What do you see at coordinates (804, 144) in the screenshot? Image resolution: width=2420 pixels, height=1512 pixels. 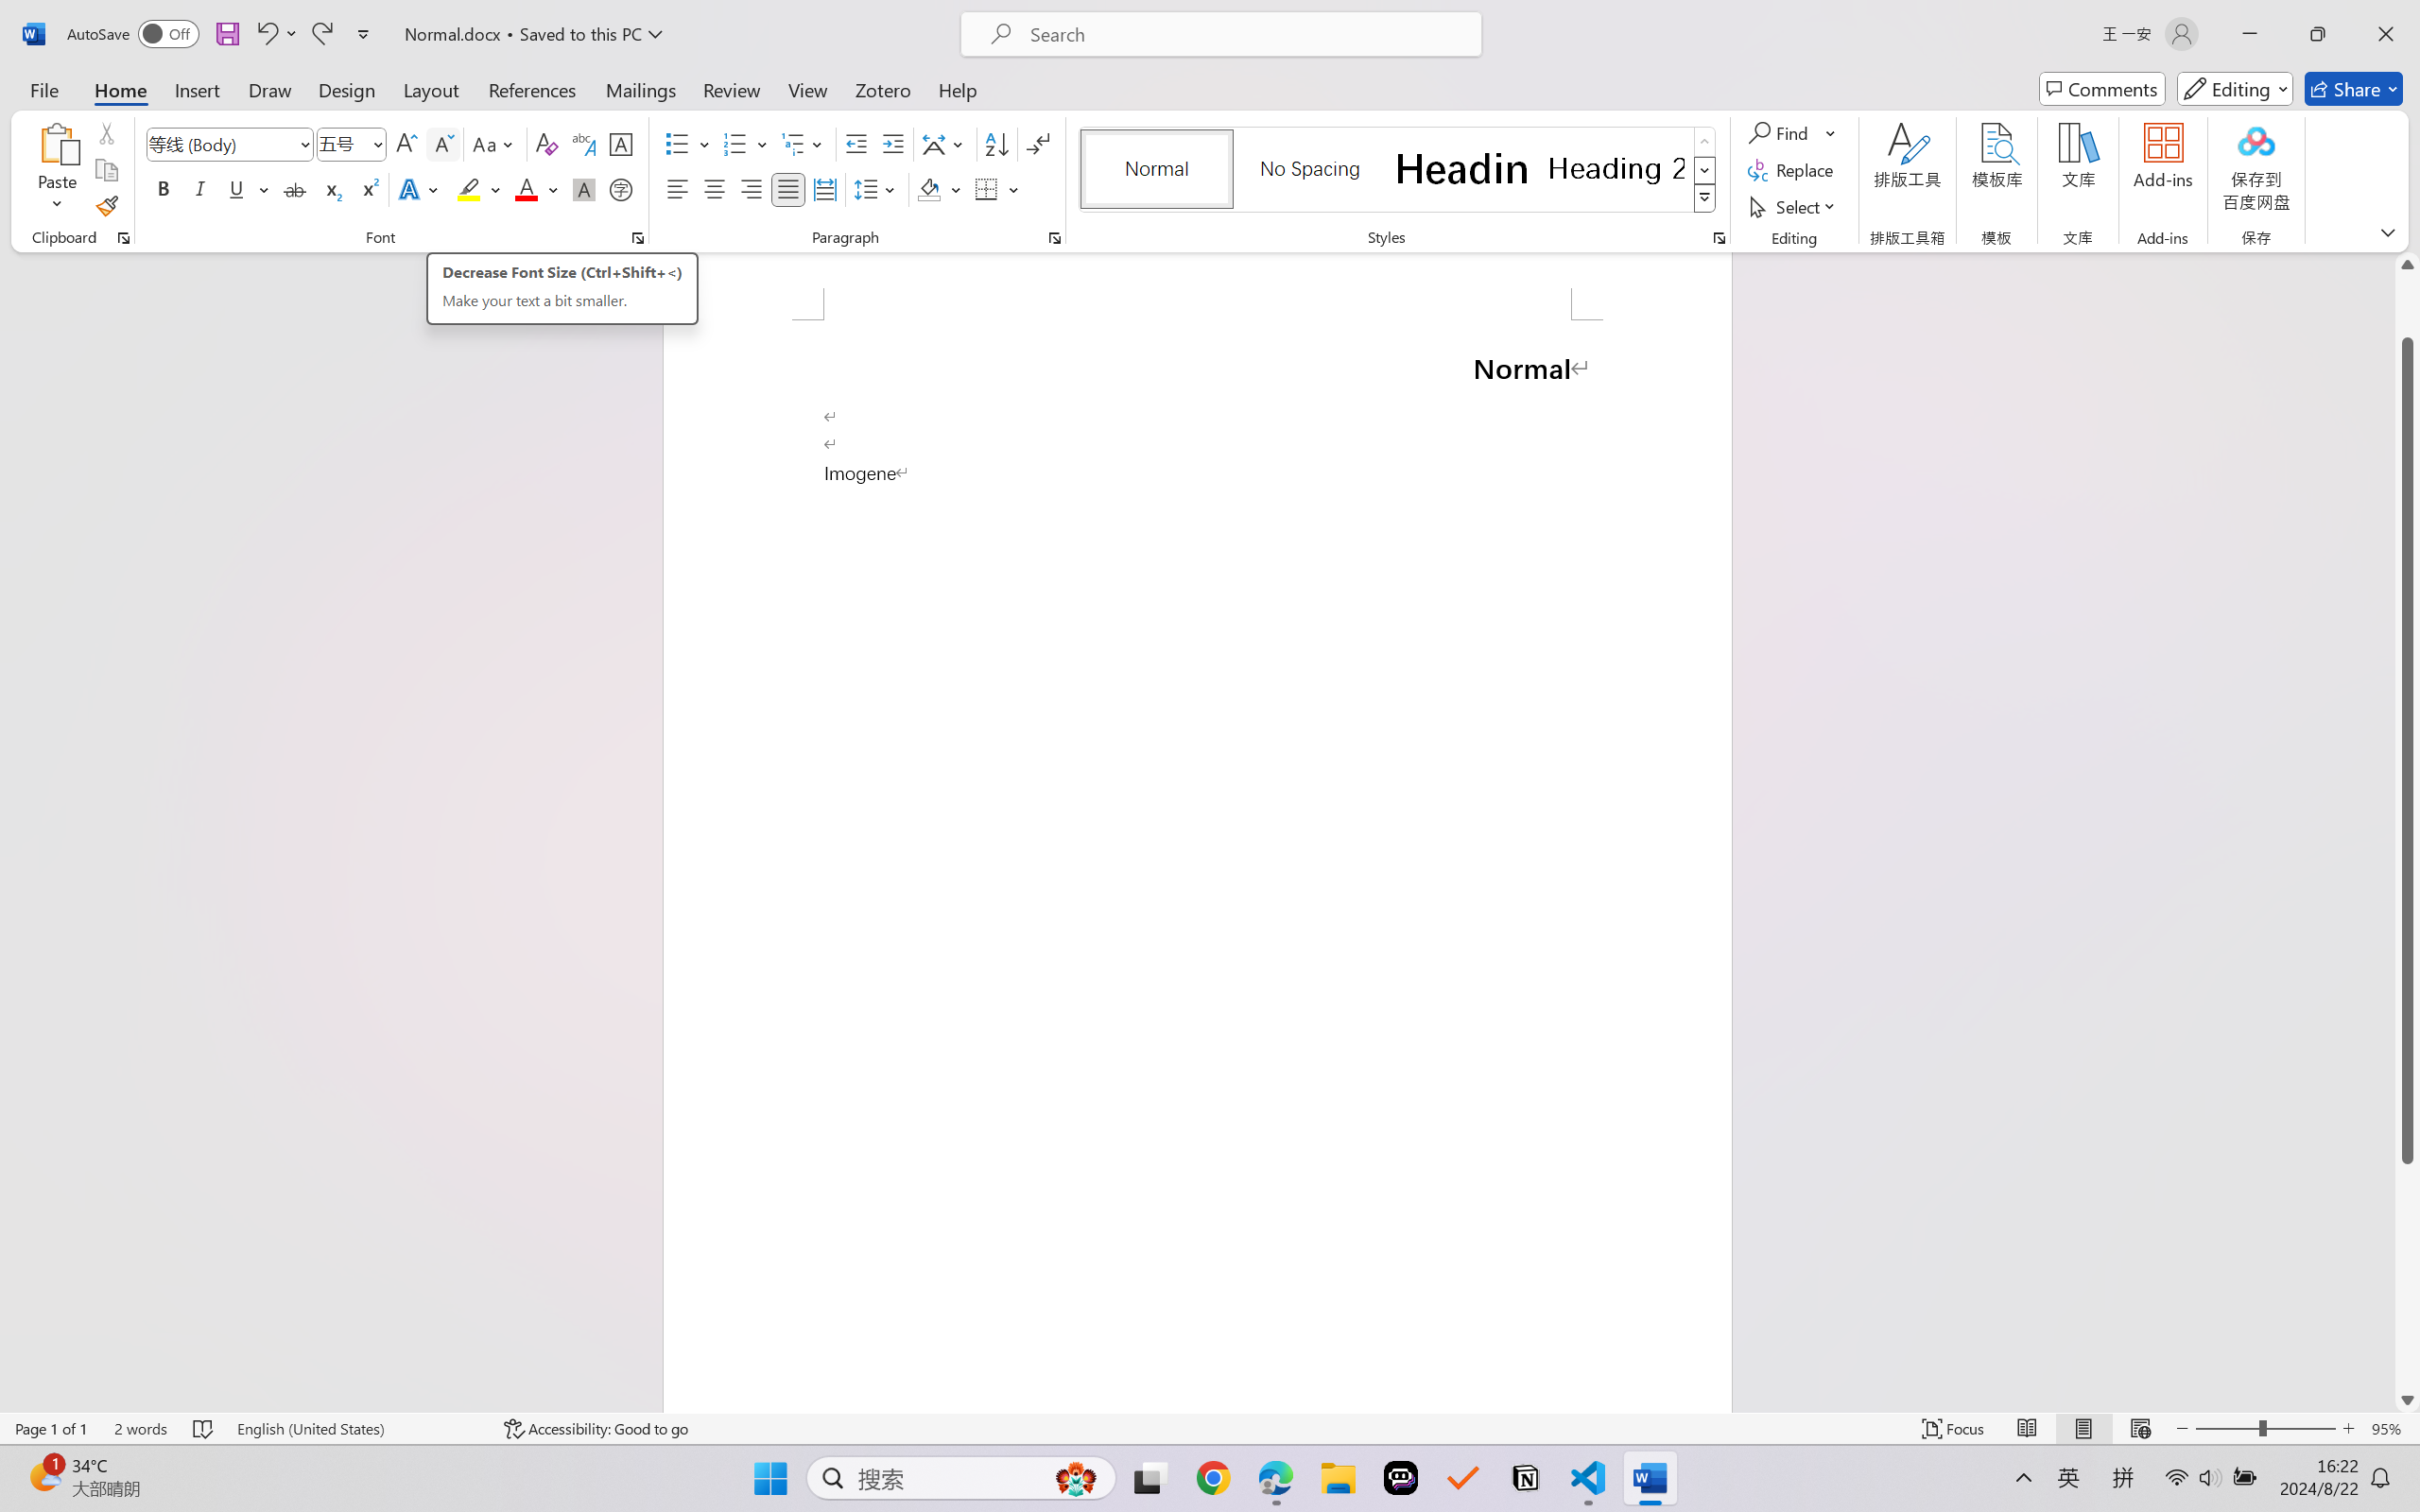 I see `Multilevel List` at bounding box center [804, 144].